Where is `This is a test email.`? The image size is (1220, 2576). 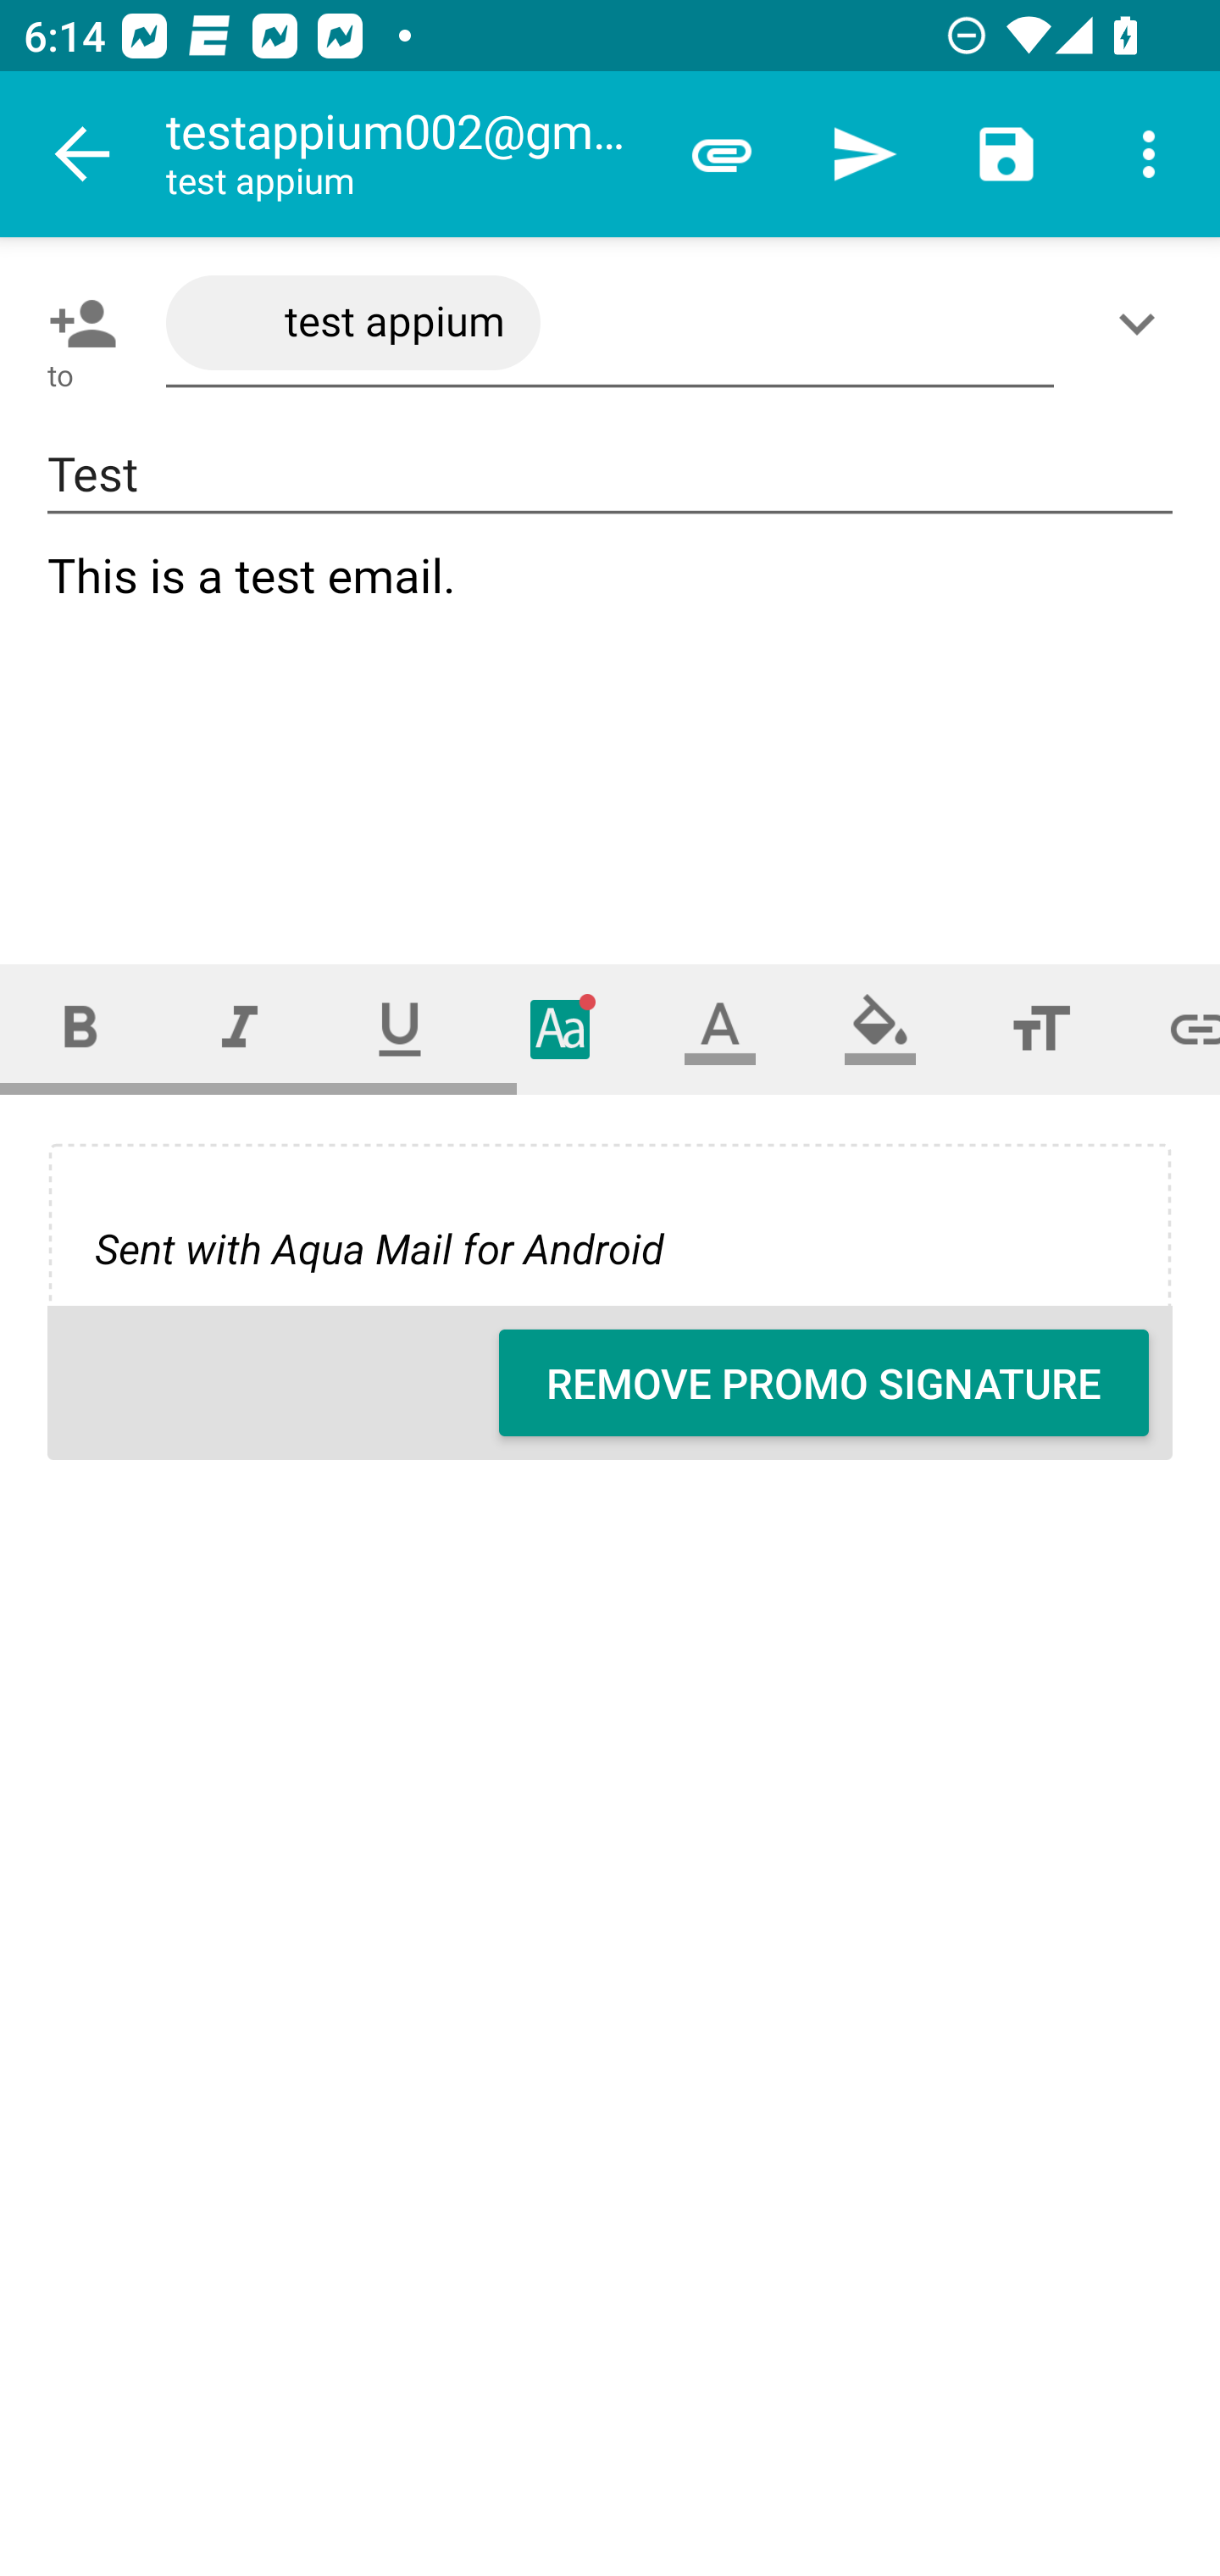
This is a test email. is located at coordinates (612, 727).